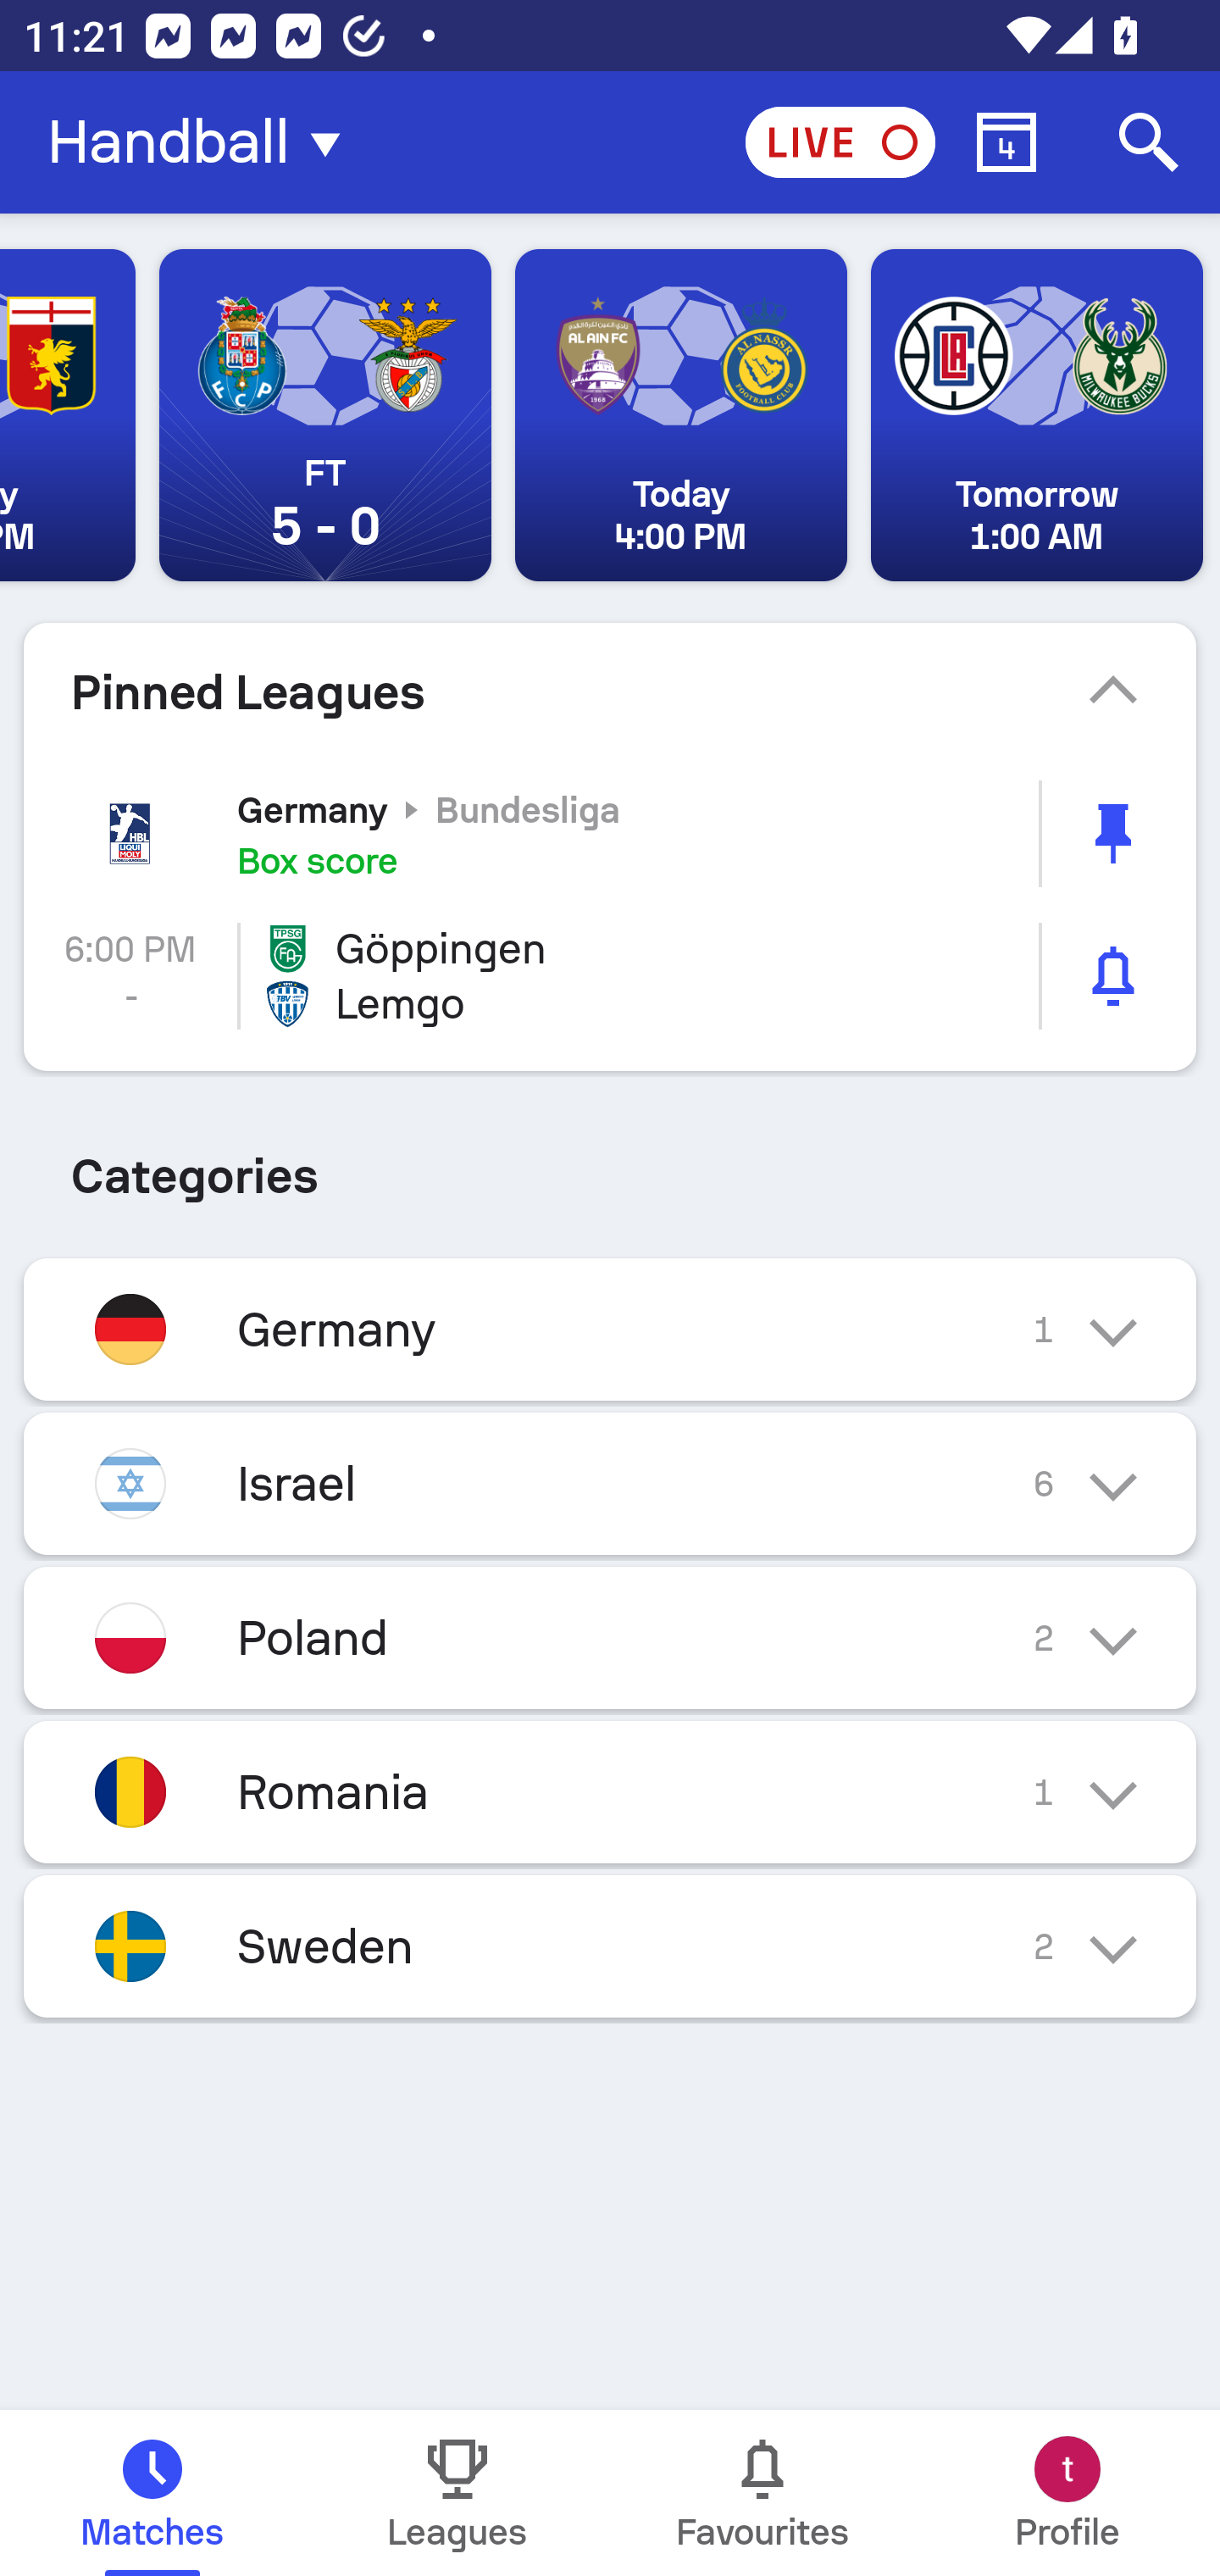  Describe the element at coordinates (203, 142) in the screenshot. I see `Handball` at that location.